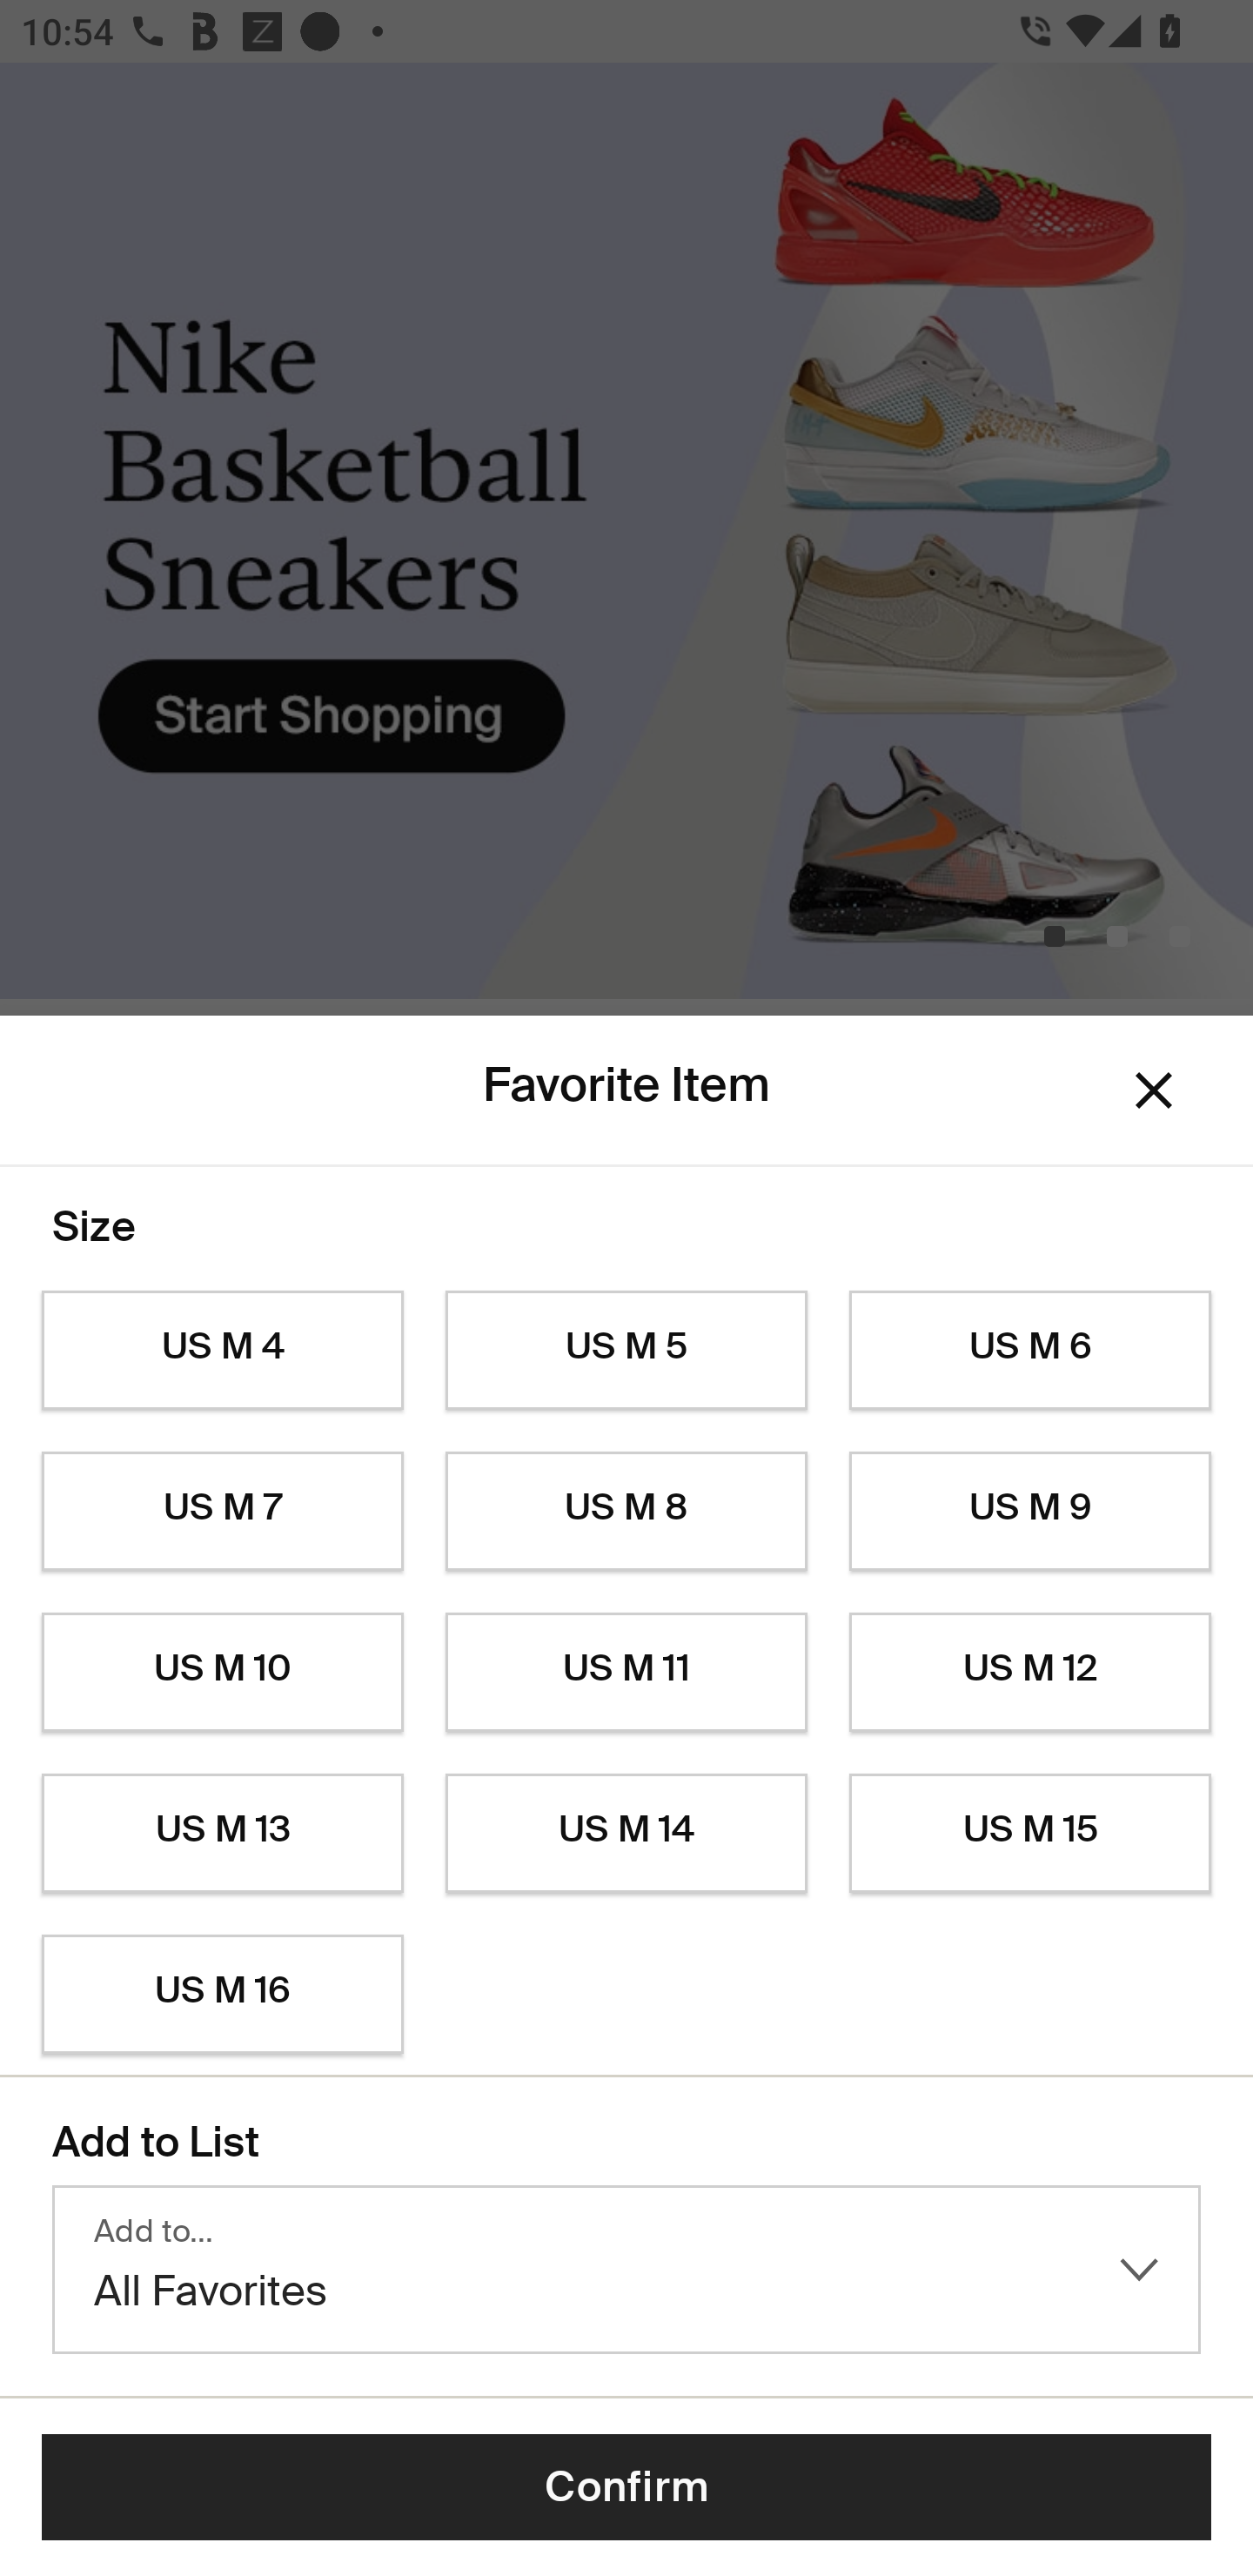 The height and width of the screenshot is (2576, 1253). Describe the element at coordinates (626, 2270) in the screenshot. I see `Add to… All Favorites` at that location.